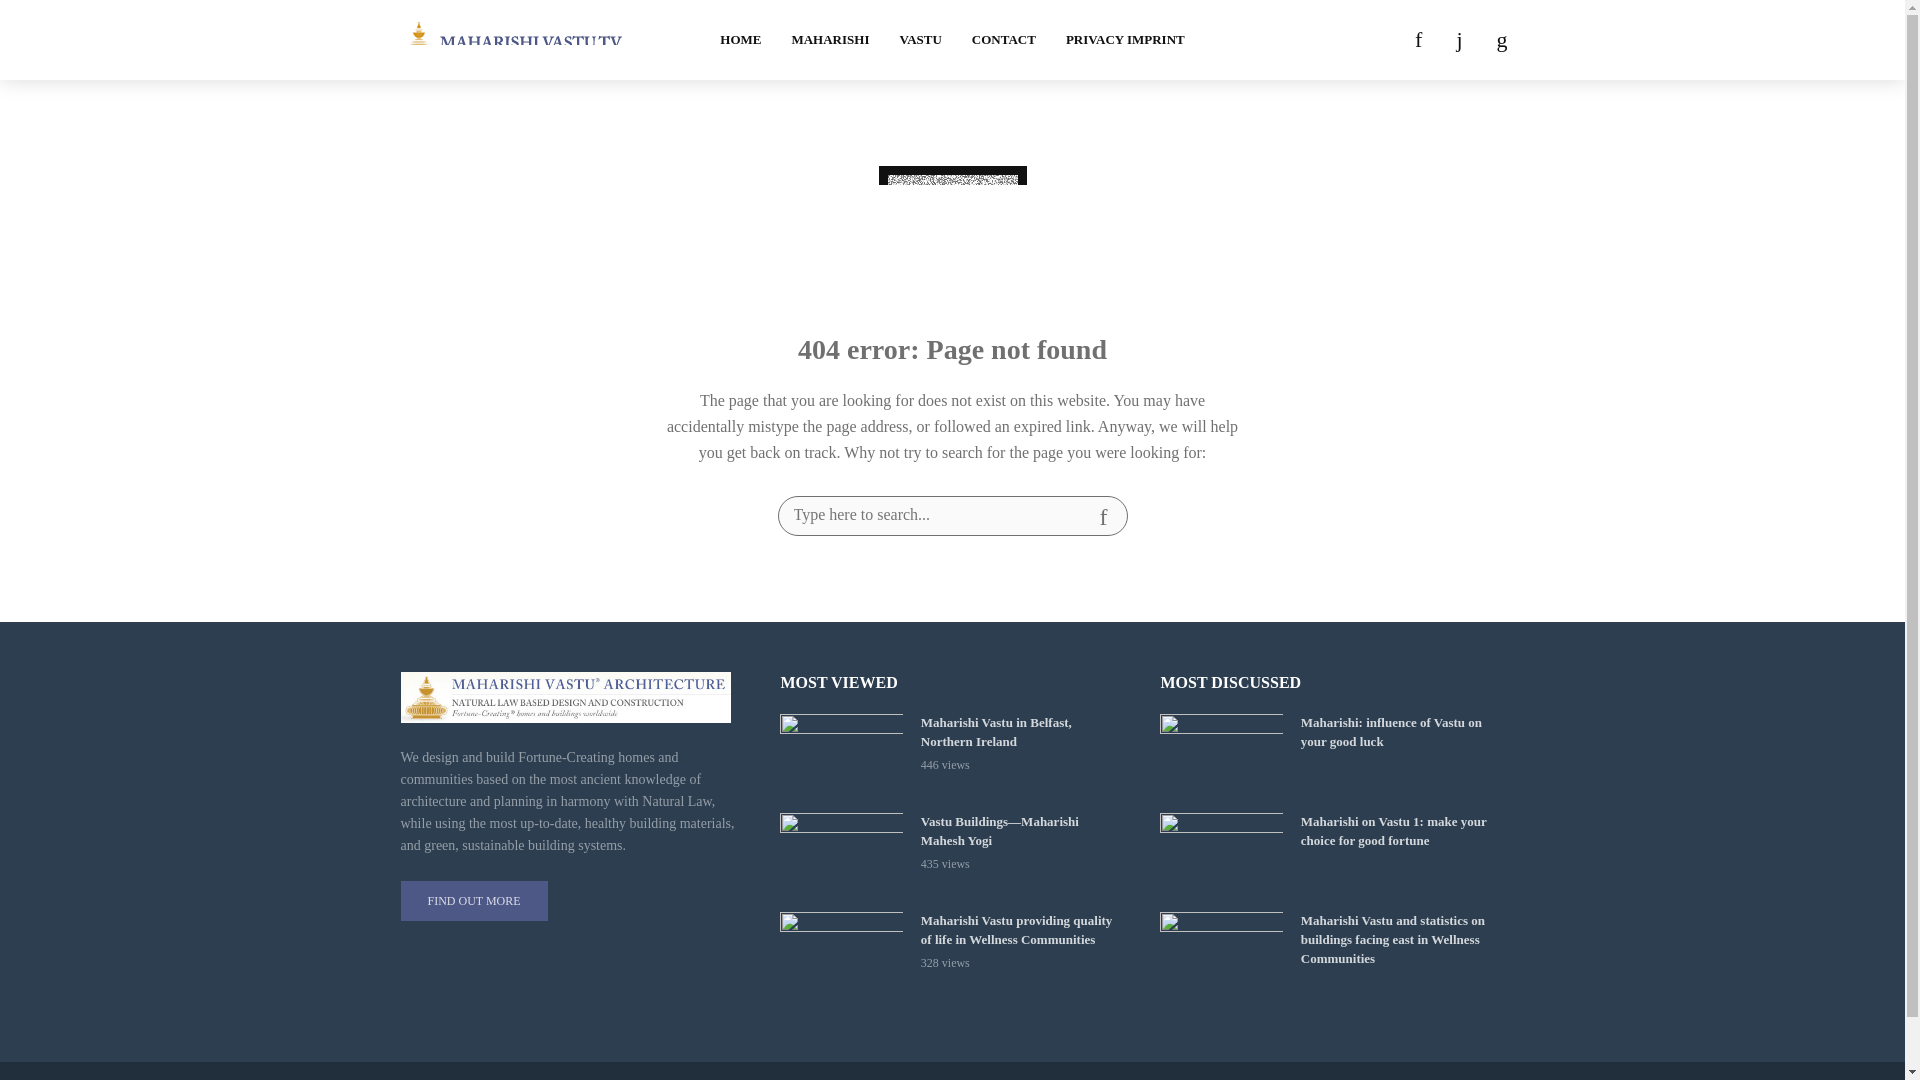  What do you see at coordinates (1220, 854) in the screenshot?
I see `Maharishi on Vastu 1: make your choice for good fortune` at bounding box center [1220, 854].